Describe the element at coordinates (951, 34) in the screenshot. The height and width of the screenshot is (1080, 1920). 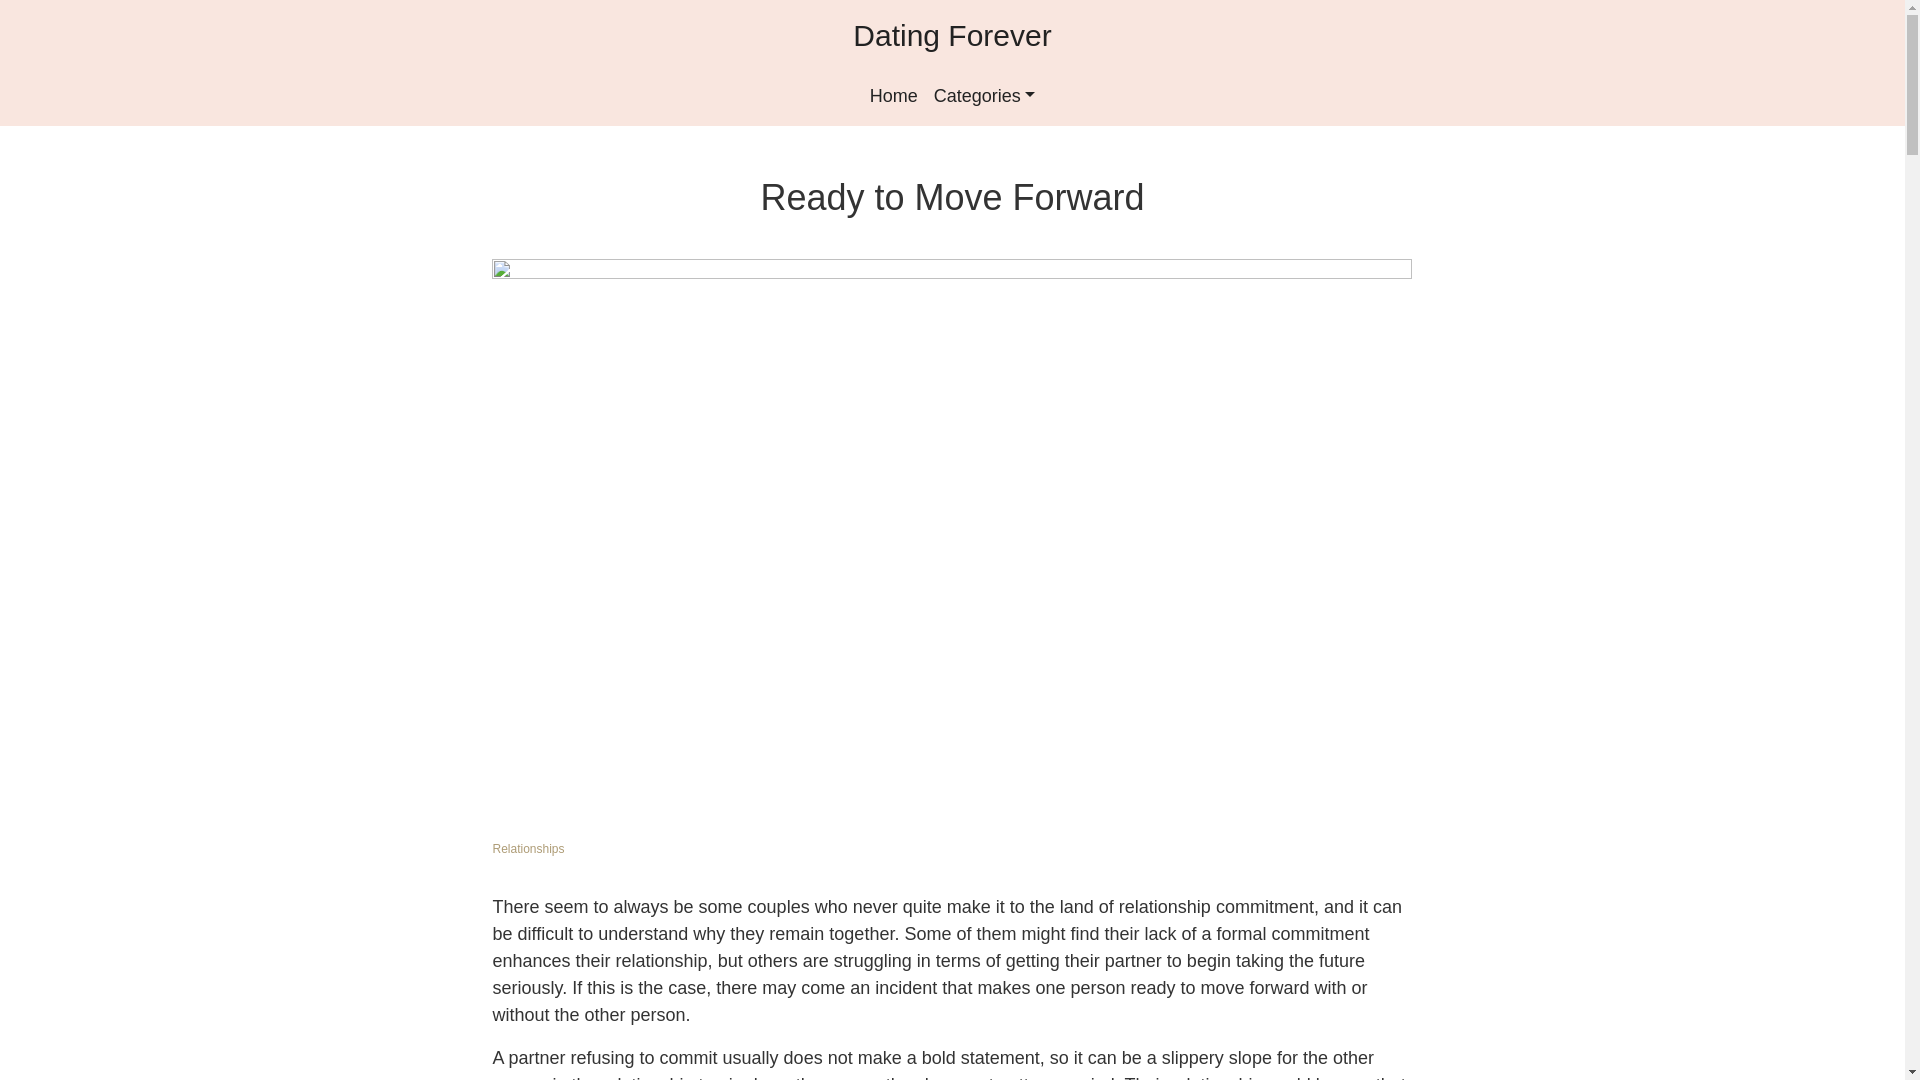
I see `Dating Forever` at that location.